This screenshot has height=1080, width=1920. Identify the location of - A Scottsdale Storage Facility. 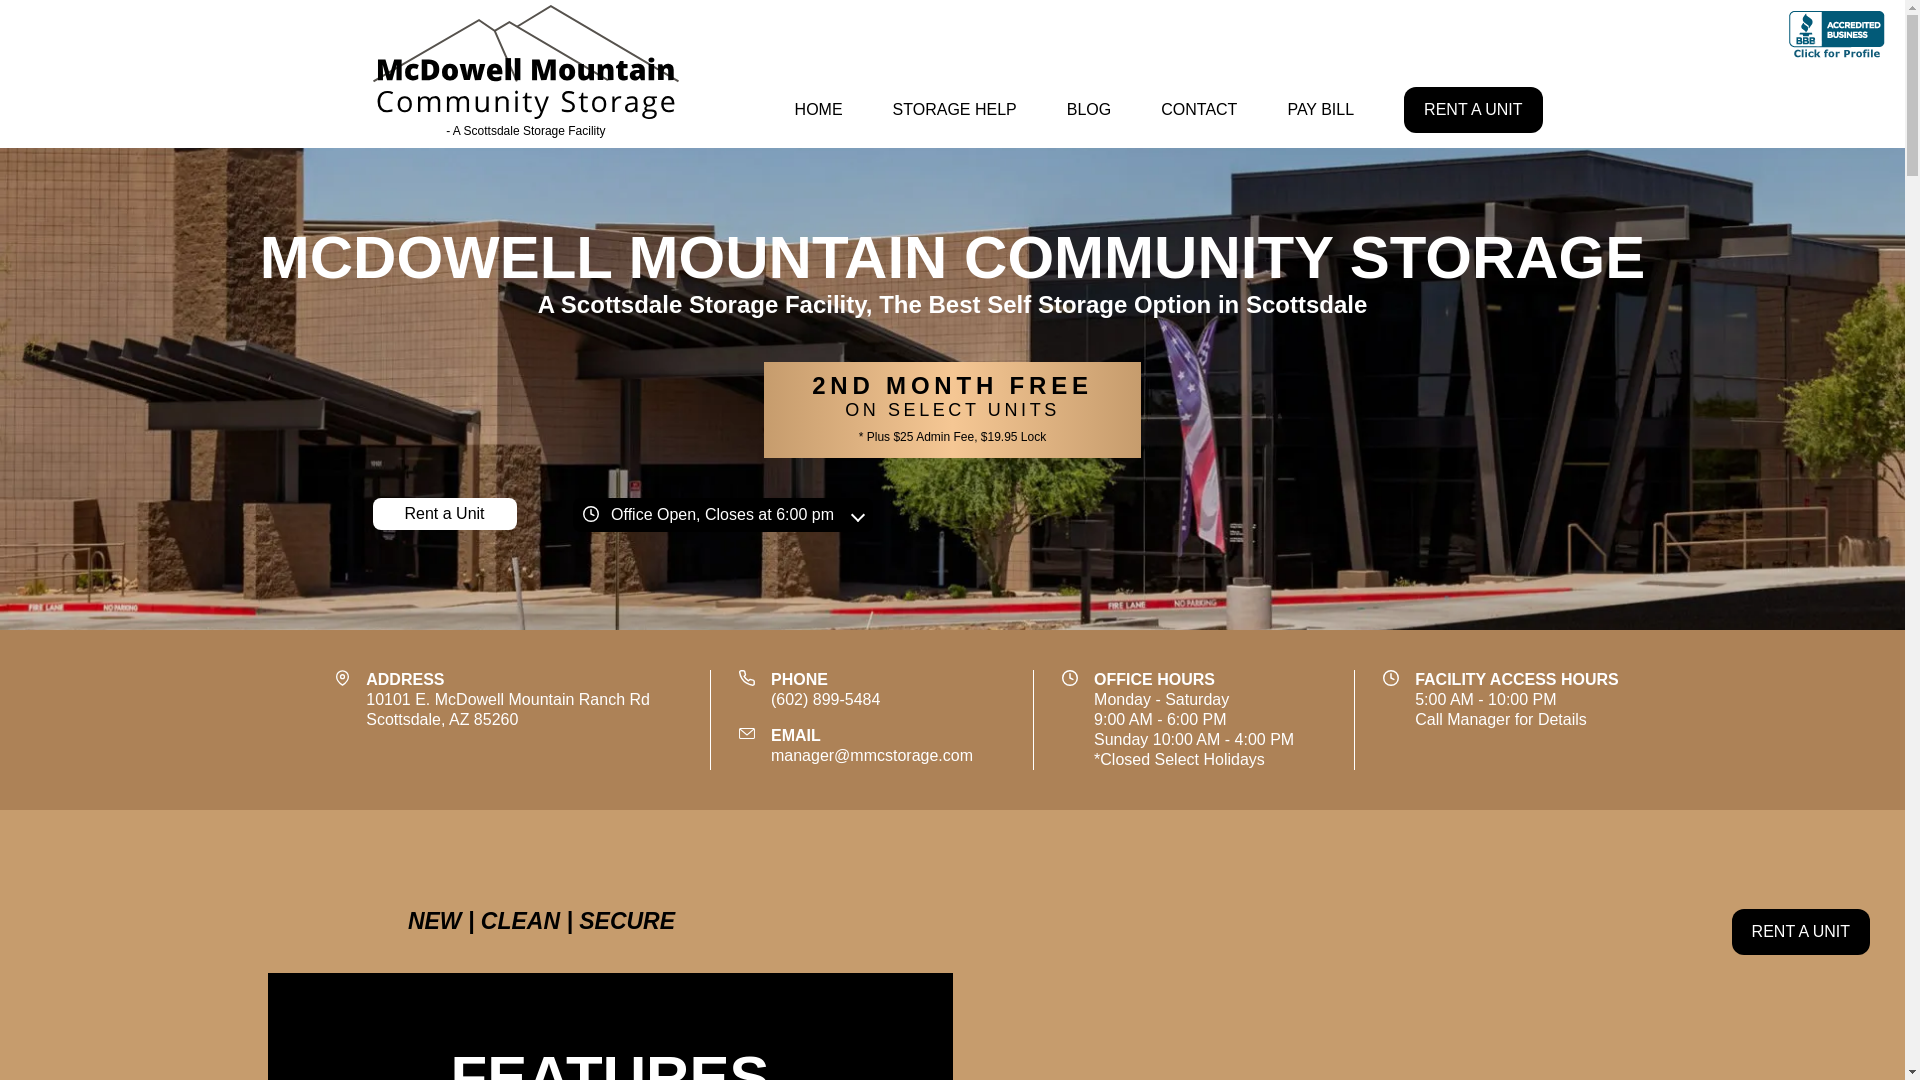
(1800, 932).